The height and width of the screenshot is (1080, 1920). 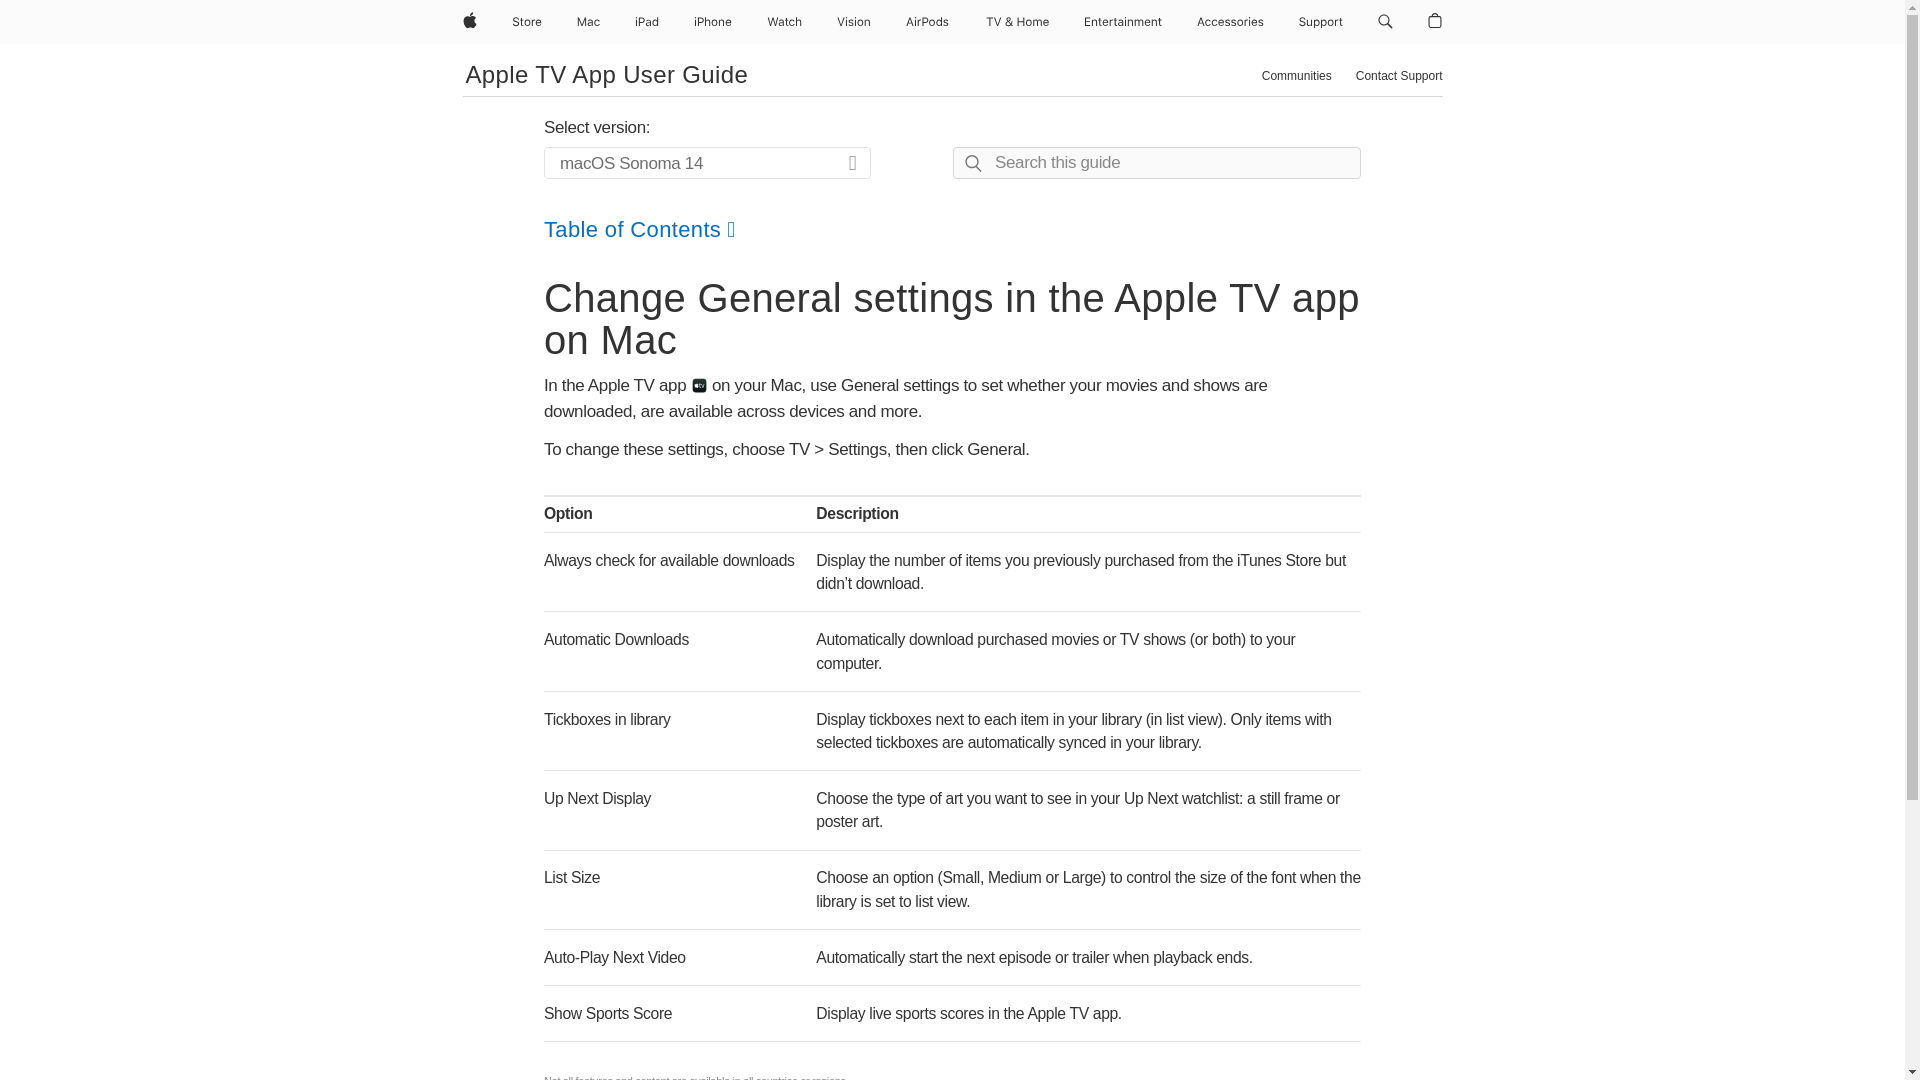 I want to click on Apple, so click(x=468, y=22).